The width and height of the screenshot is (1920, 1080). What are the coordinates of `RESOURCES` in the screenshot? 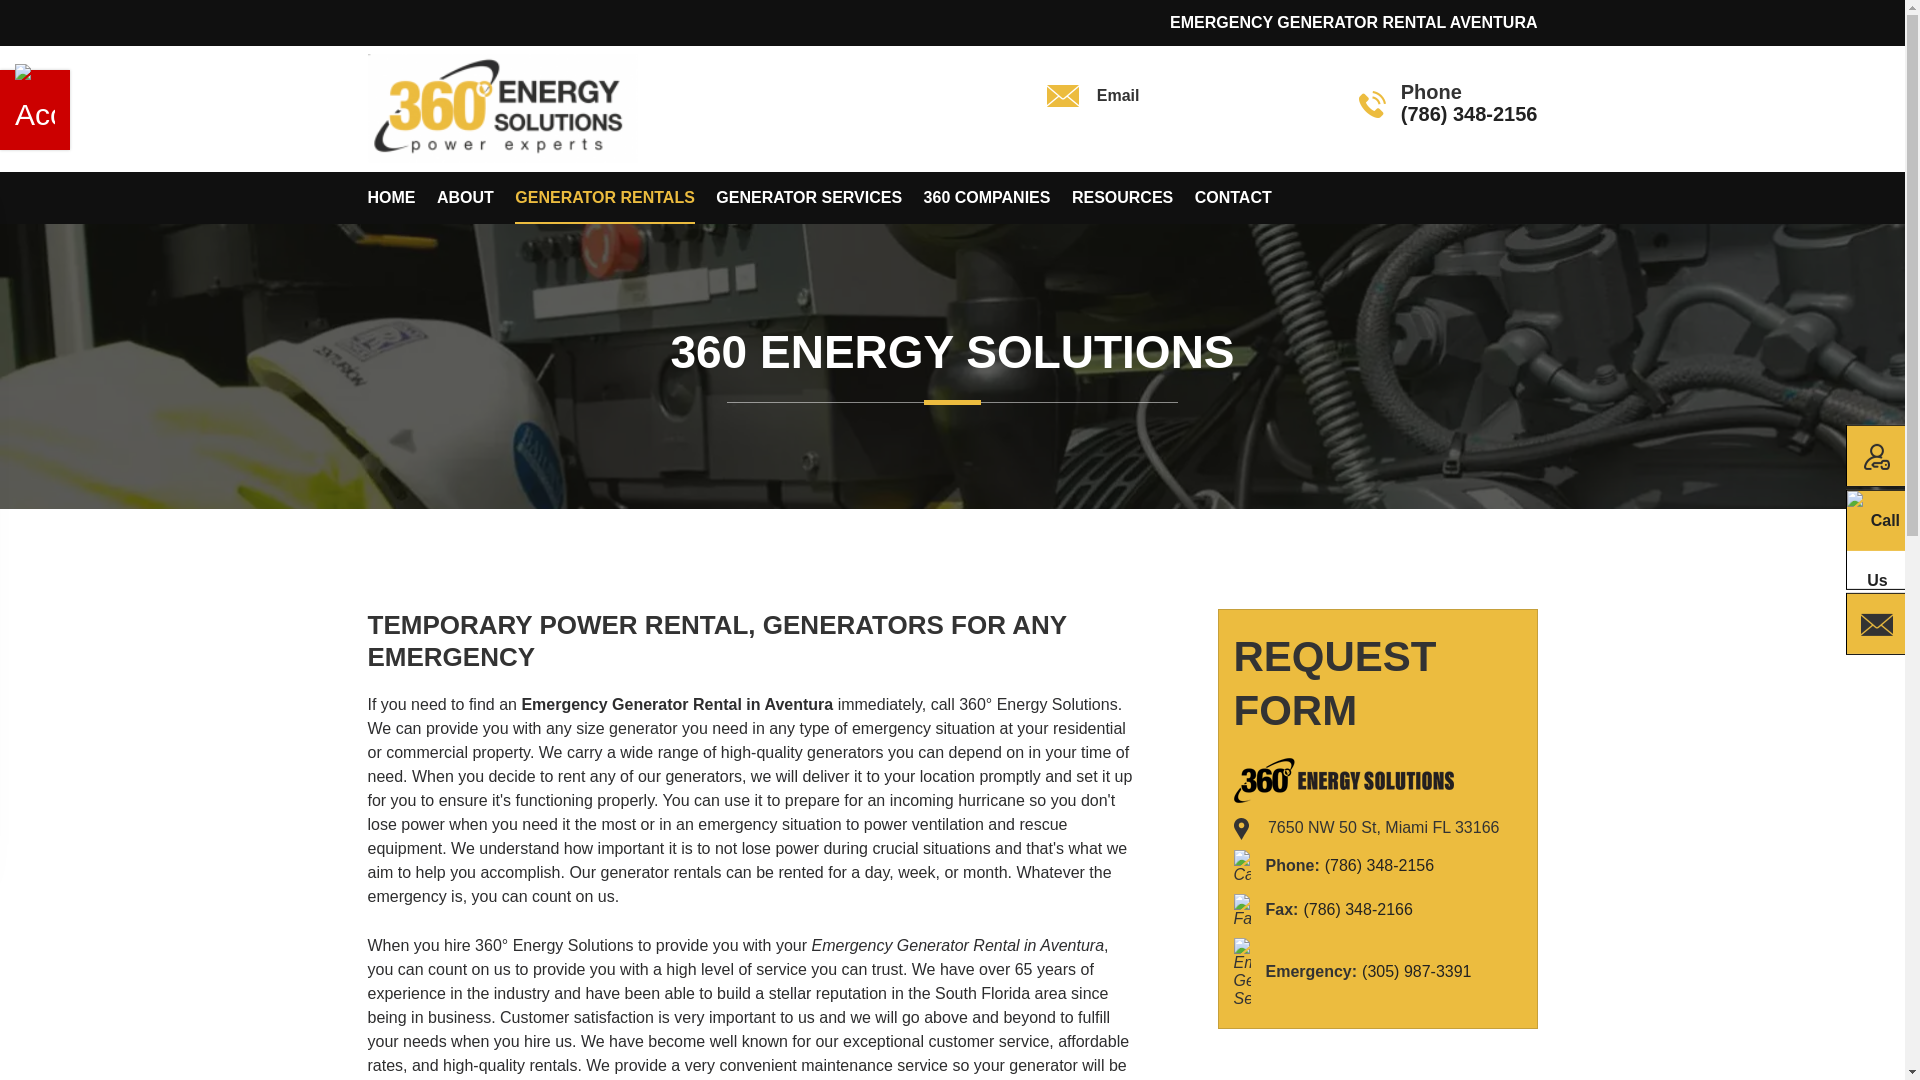 It's located at (1122, 197).